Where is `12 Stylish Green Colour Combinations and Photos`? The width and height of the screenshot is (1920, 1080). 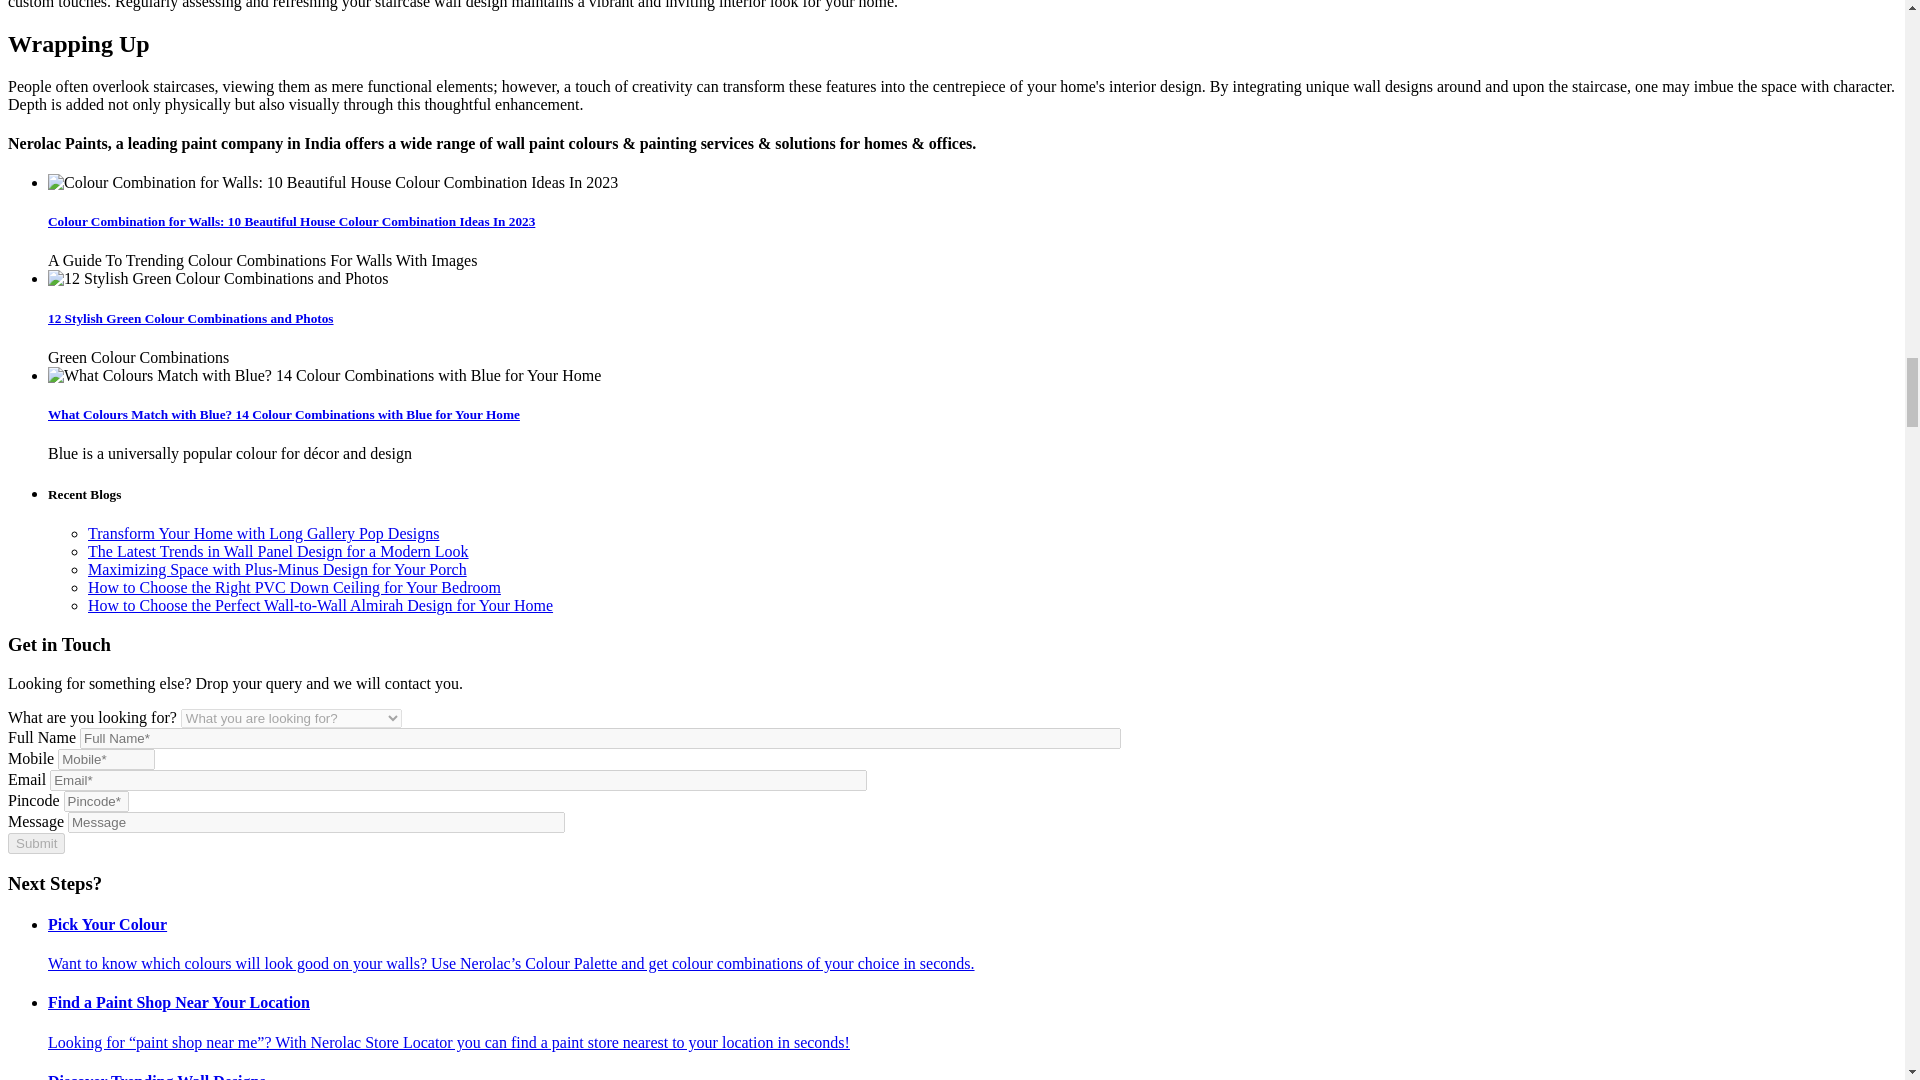 12 Stylish Green Colour Combinations and Photos is located at coordinates (218, 279).